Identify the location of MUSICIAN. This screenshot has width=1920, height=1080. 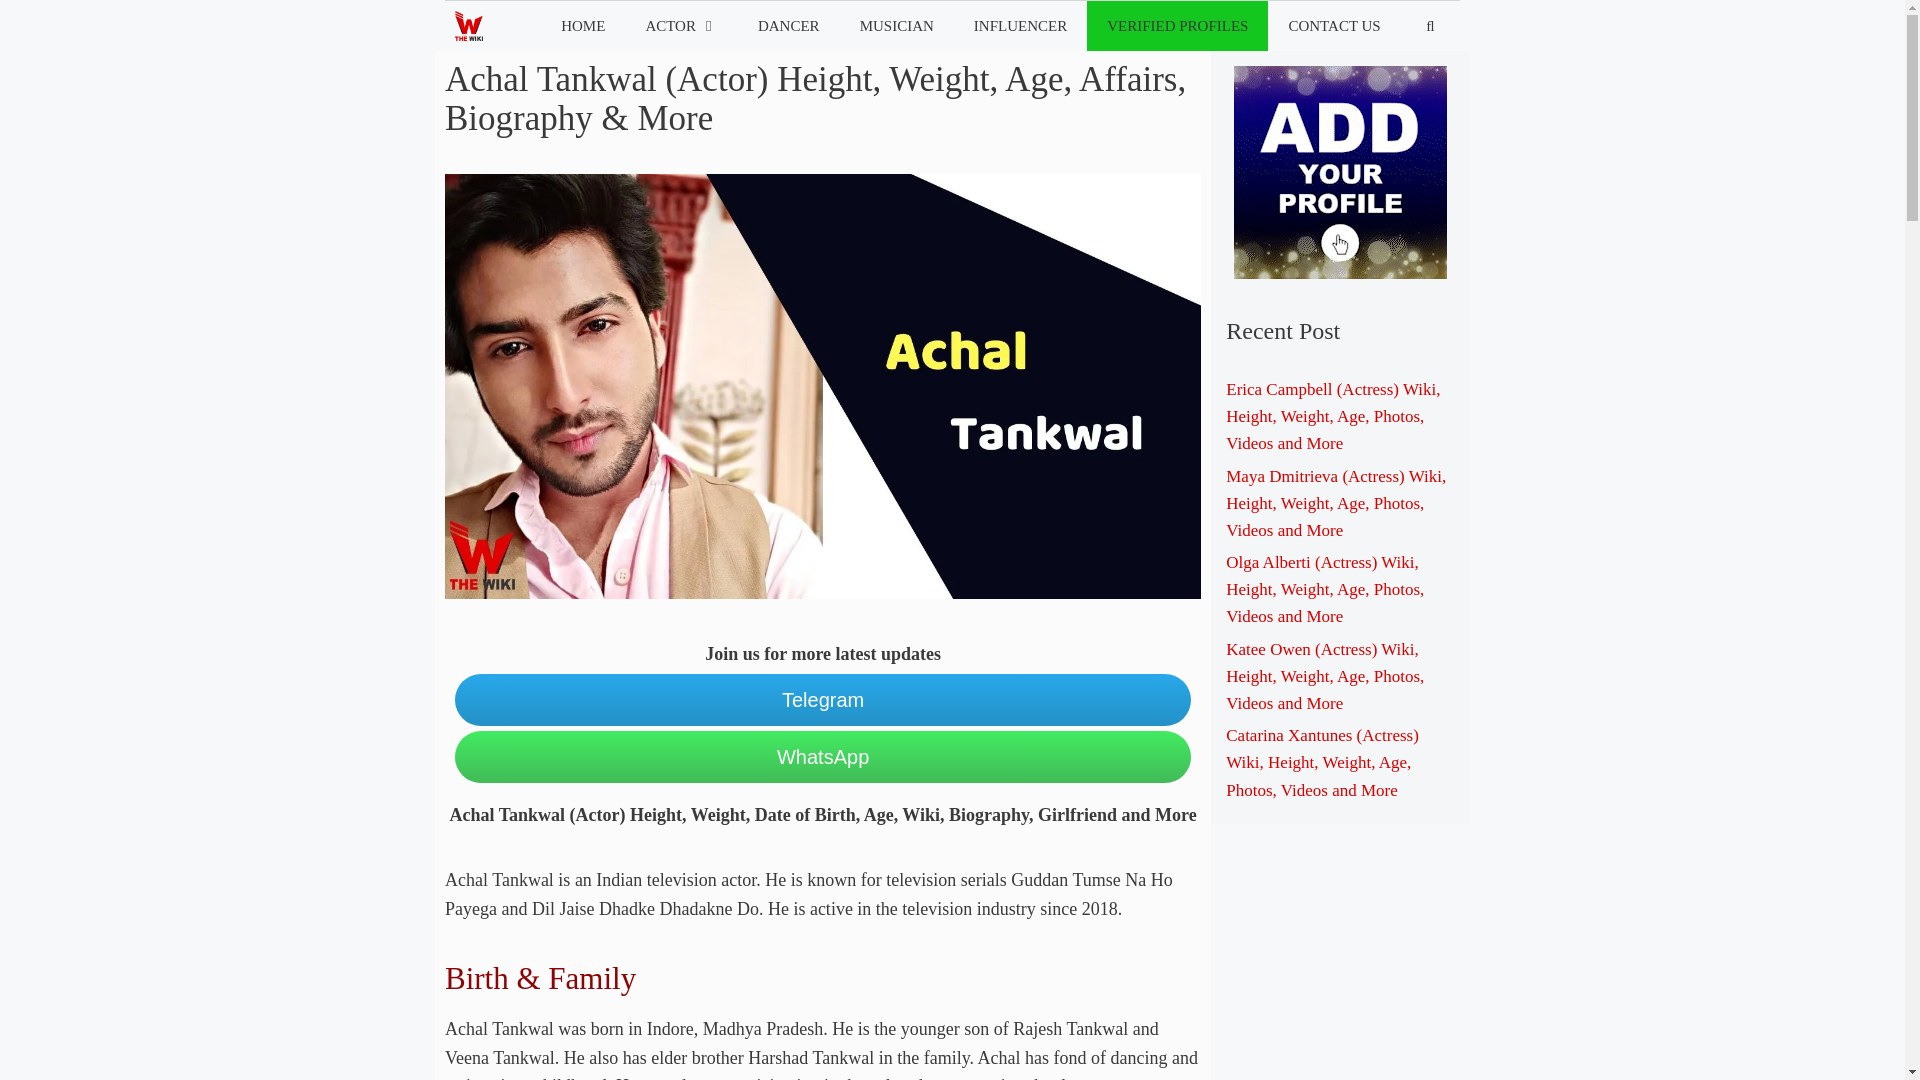
(897, 26).